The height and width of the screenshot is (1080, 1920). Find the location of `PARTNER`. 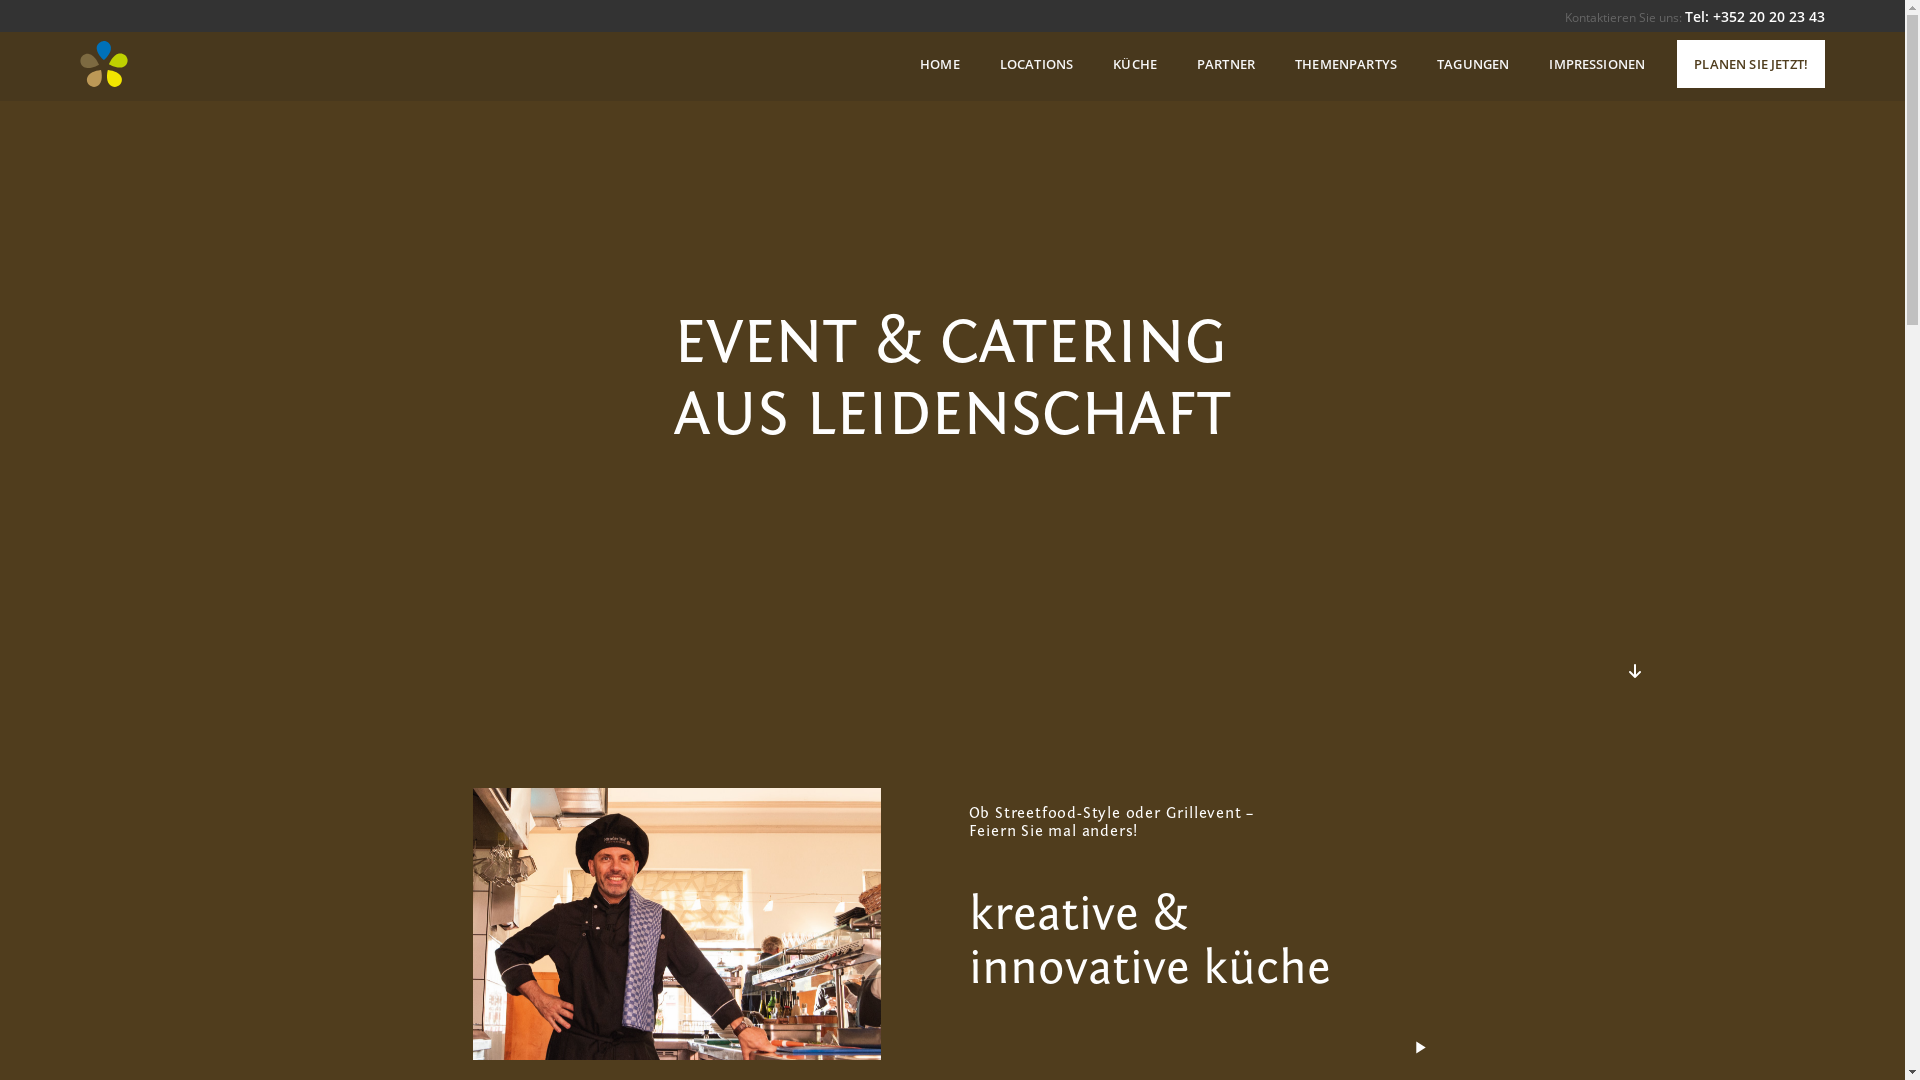

PARTNER is located at coordinates (1226, 64).